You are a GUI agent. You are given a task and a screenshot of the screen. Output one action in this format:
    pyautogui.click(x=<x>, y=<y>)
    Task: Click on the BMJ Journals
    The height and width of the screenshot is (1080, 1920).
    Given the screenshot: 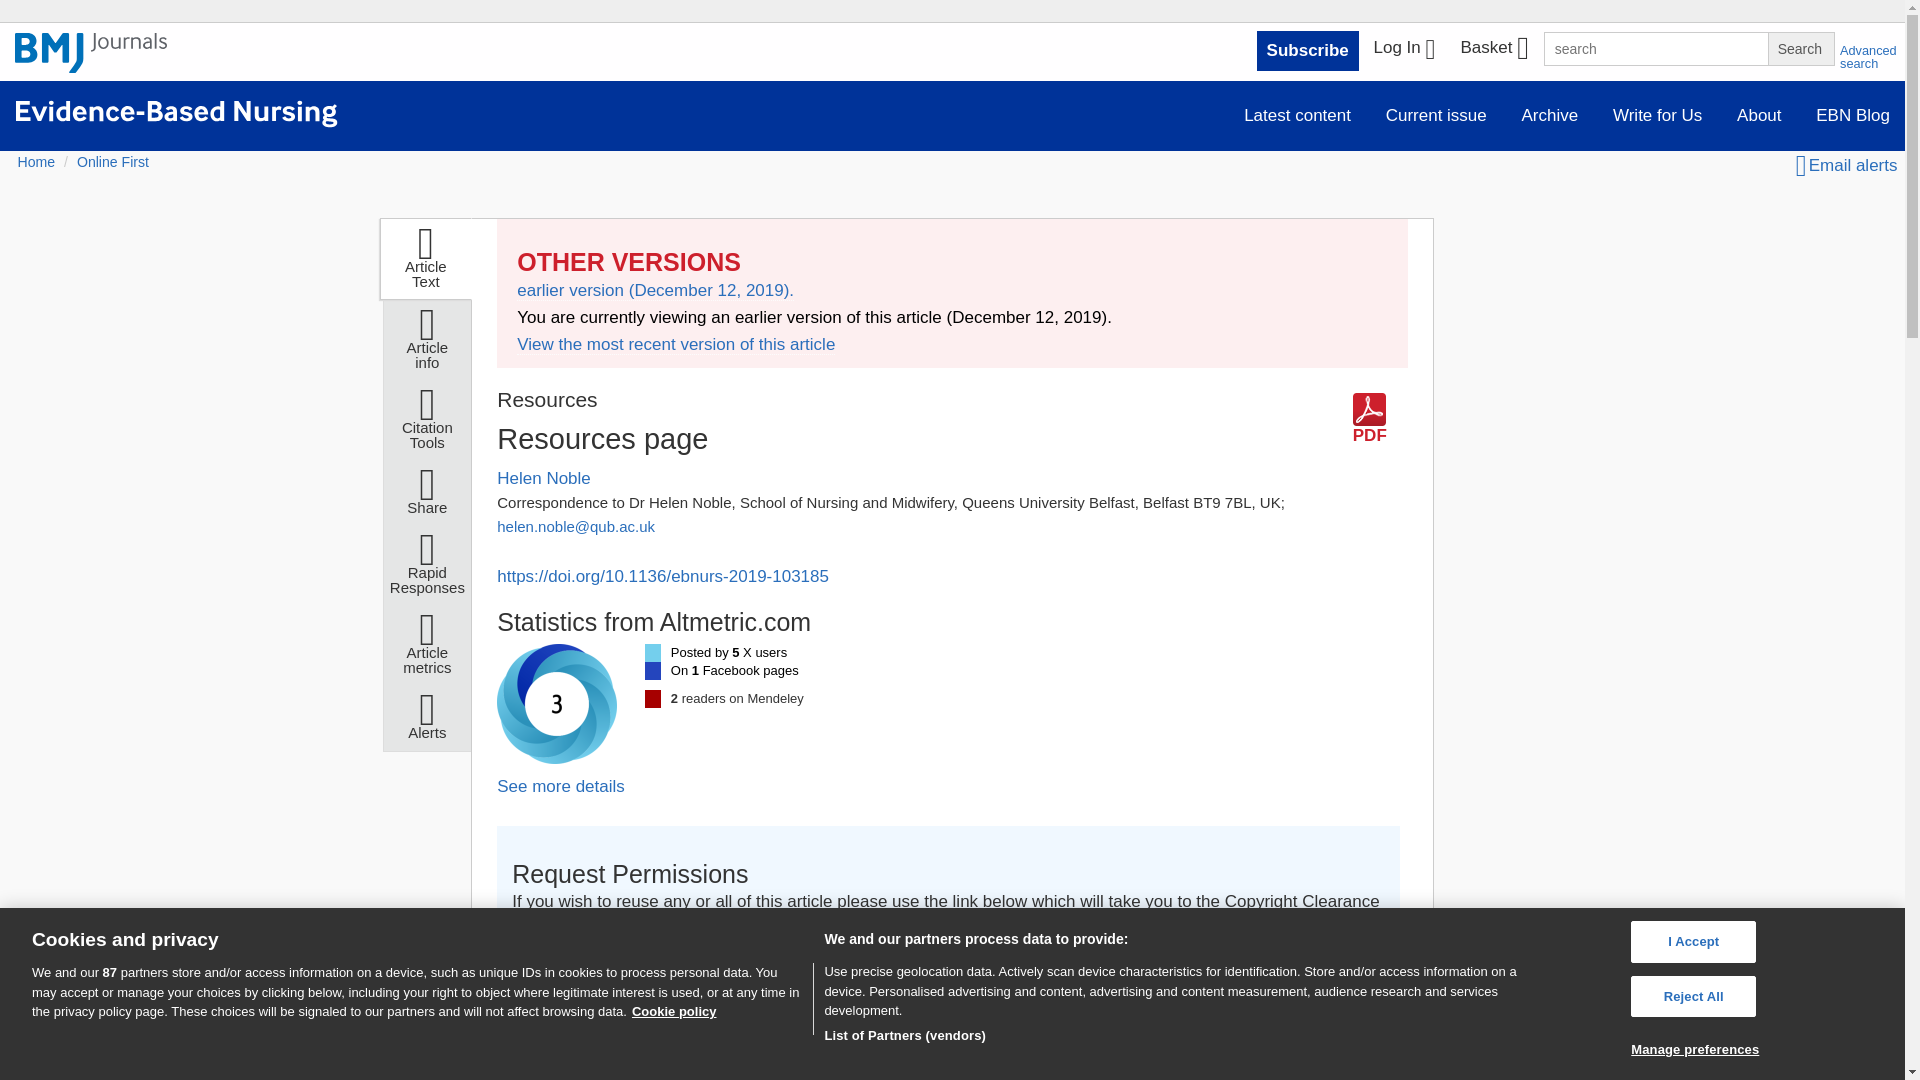 What is the action you would take?
    pyautogui.click(x=91, y=63)
    